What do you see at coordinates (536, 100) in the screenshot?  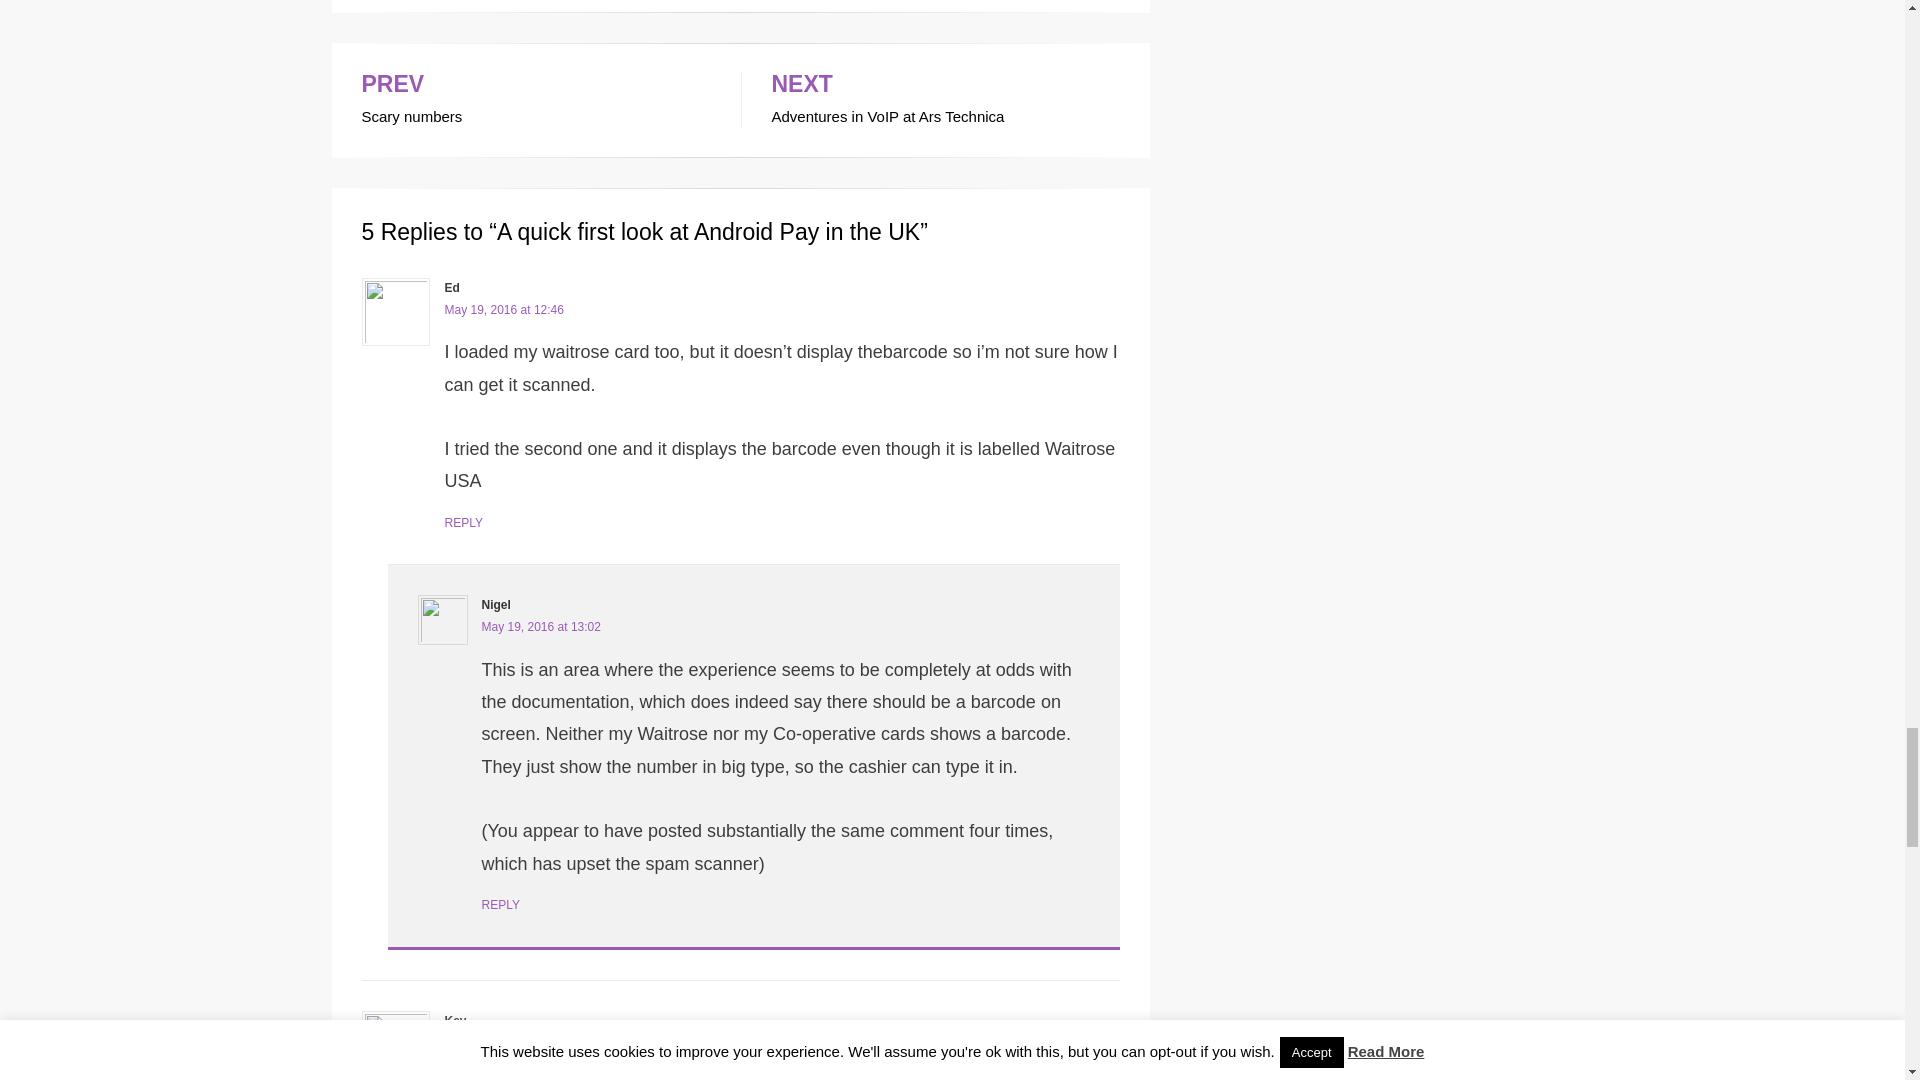 I see `REPLY` at bounding box center [536, 100].